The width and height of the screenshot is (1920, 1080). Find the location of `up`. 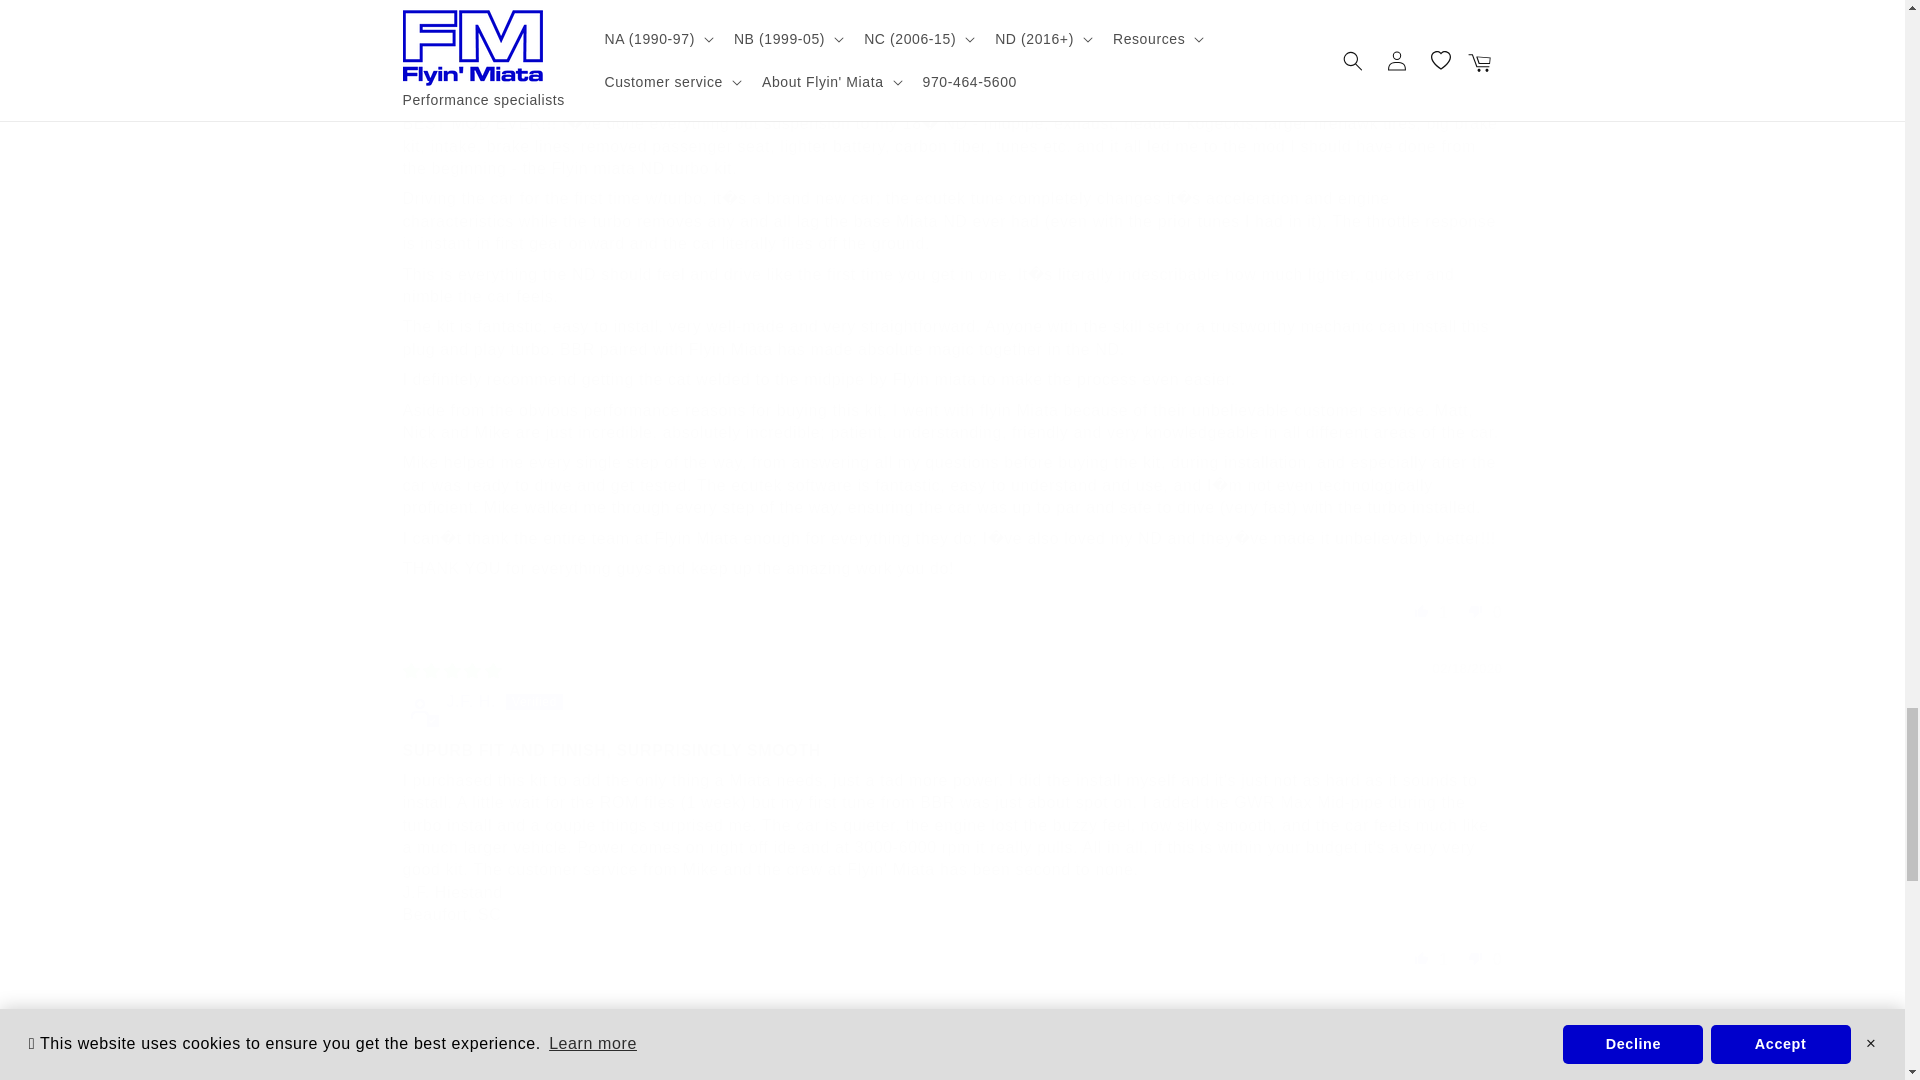

up is located at coordinates (1422, 611).